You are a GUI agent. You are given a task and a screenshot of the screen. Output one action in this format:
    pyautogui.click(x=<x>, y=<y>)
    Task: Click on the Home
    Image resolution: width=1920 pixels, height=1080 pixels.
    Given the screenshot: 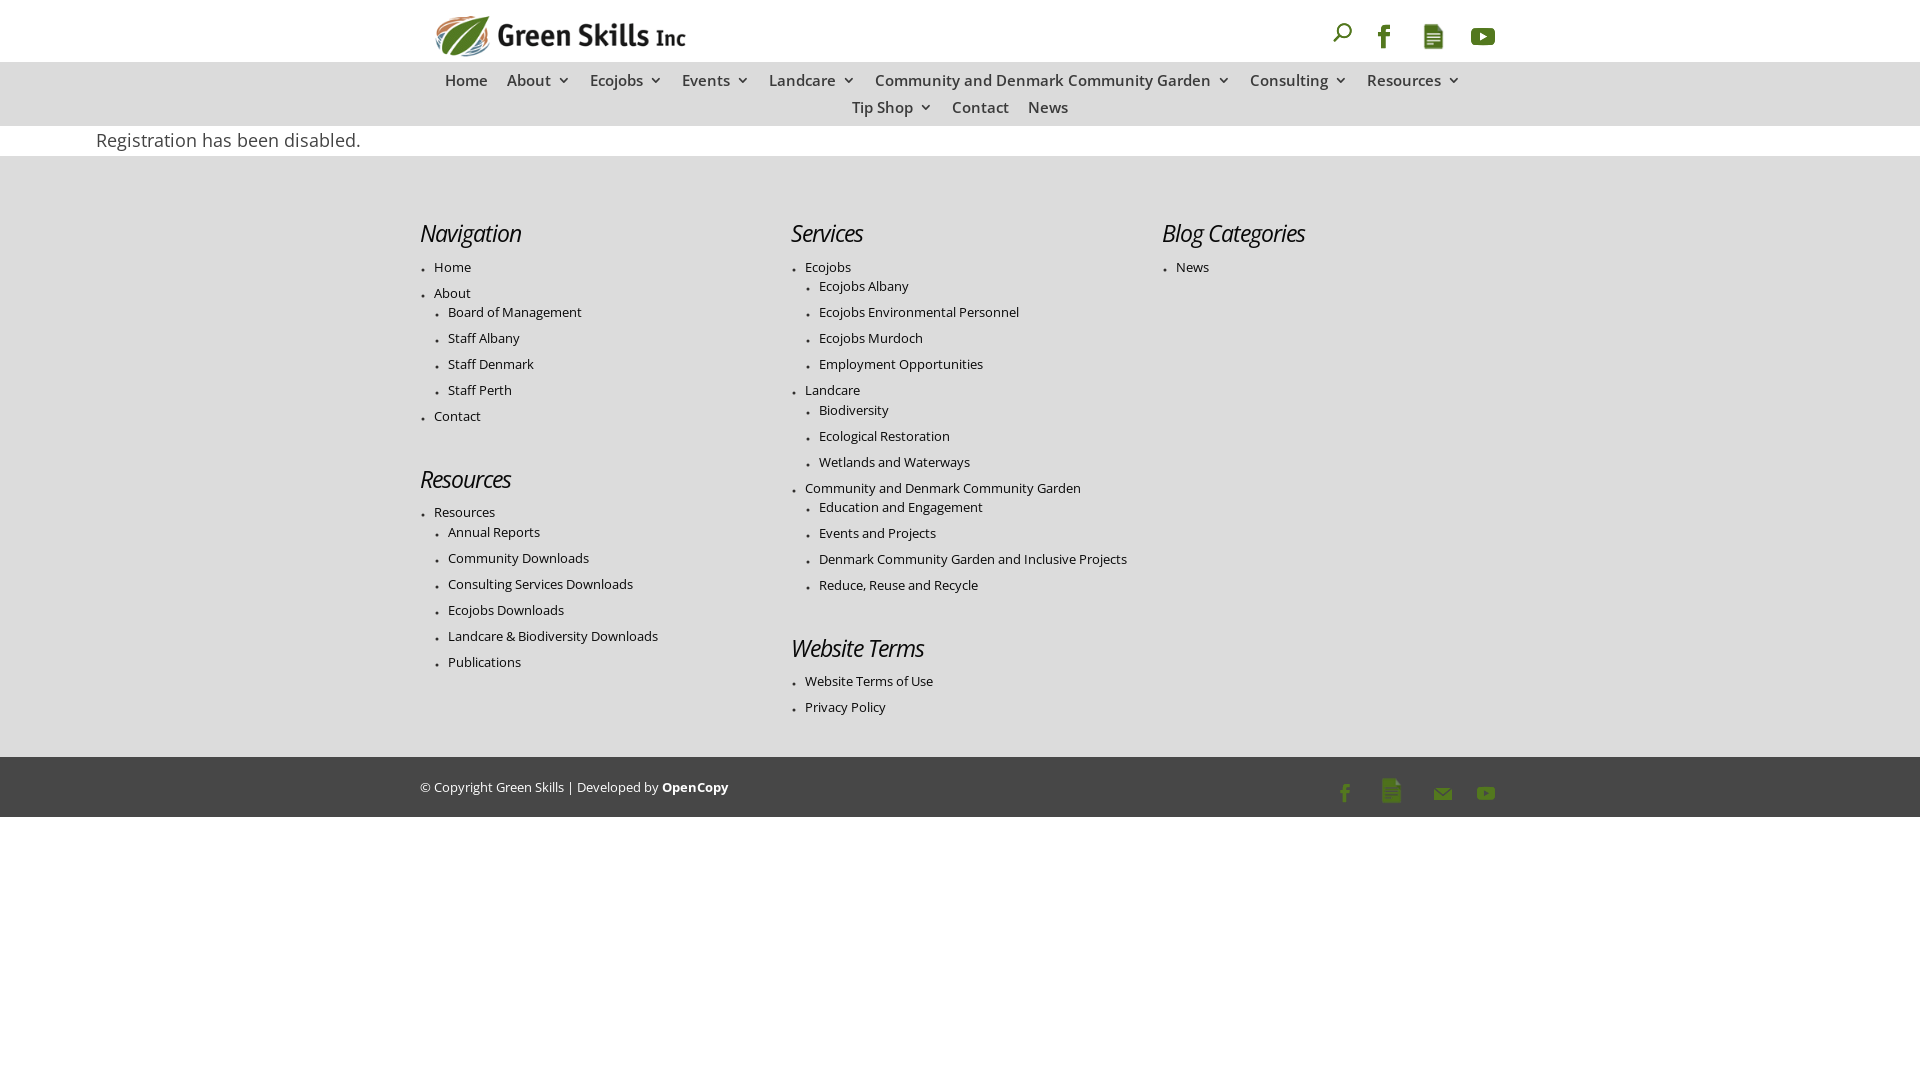 What is the action you would take?
    pyautogui.click(x=466, y=86)
    